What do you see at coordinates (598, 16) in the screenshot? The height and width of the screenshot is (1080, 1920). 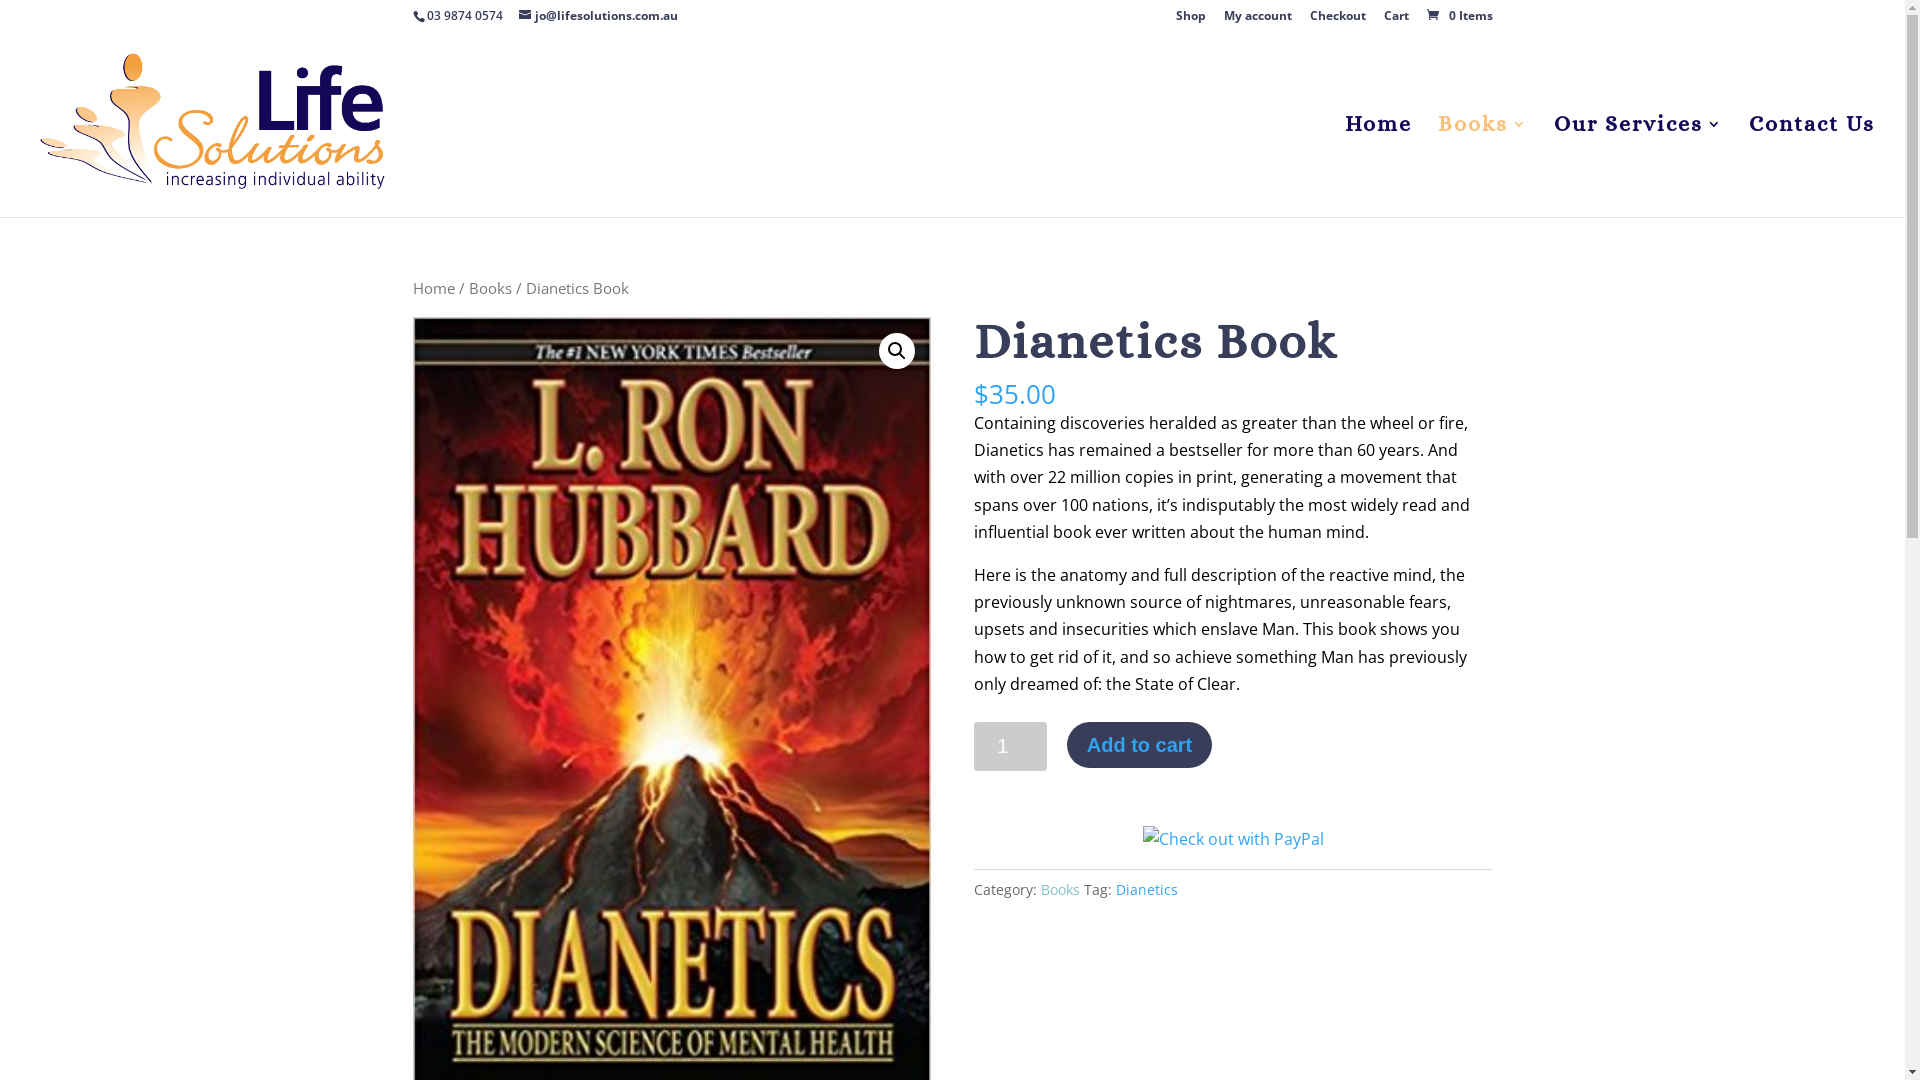 I see `jo@lifesolutions.com.au` at bounding box center [598, 16].